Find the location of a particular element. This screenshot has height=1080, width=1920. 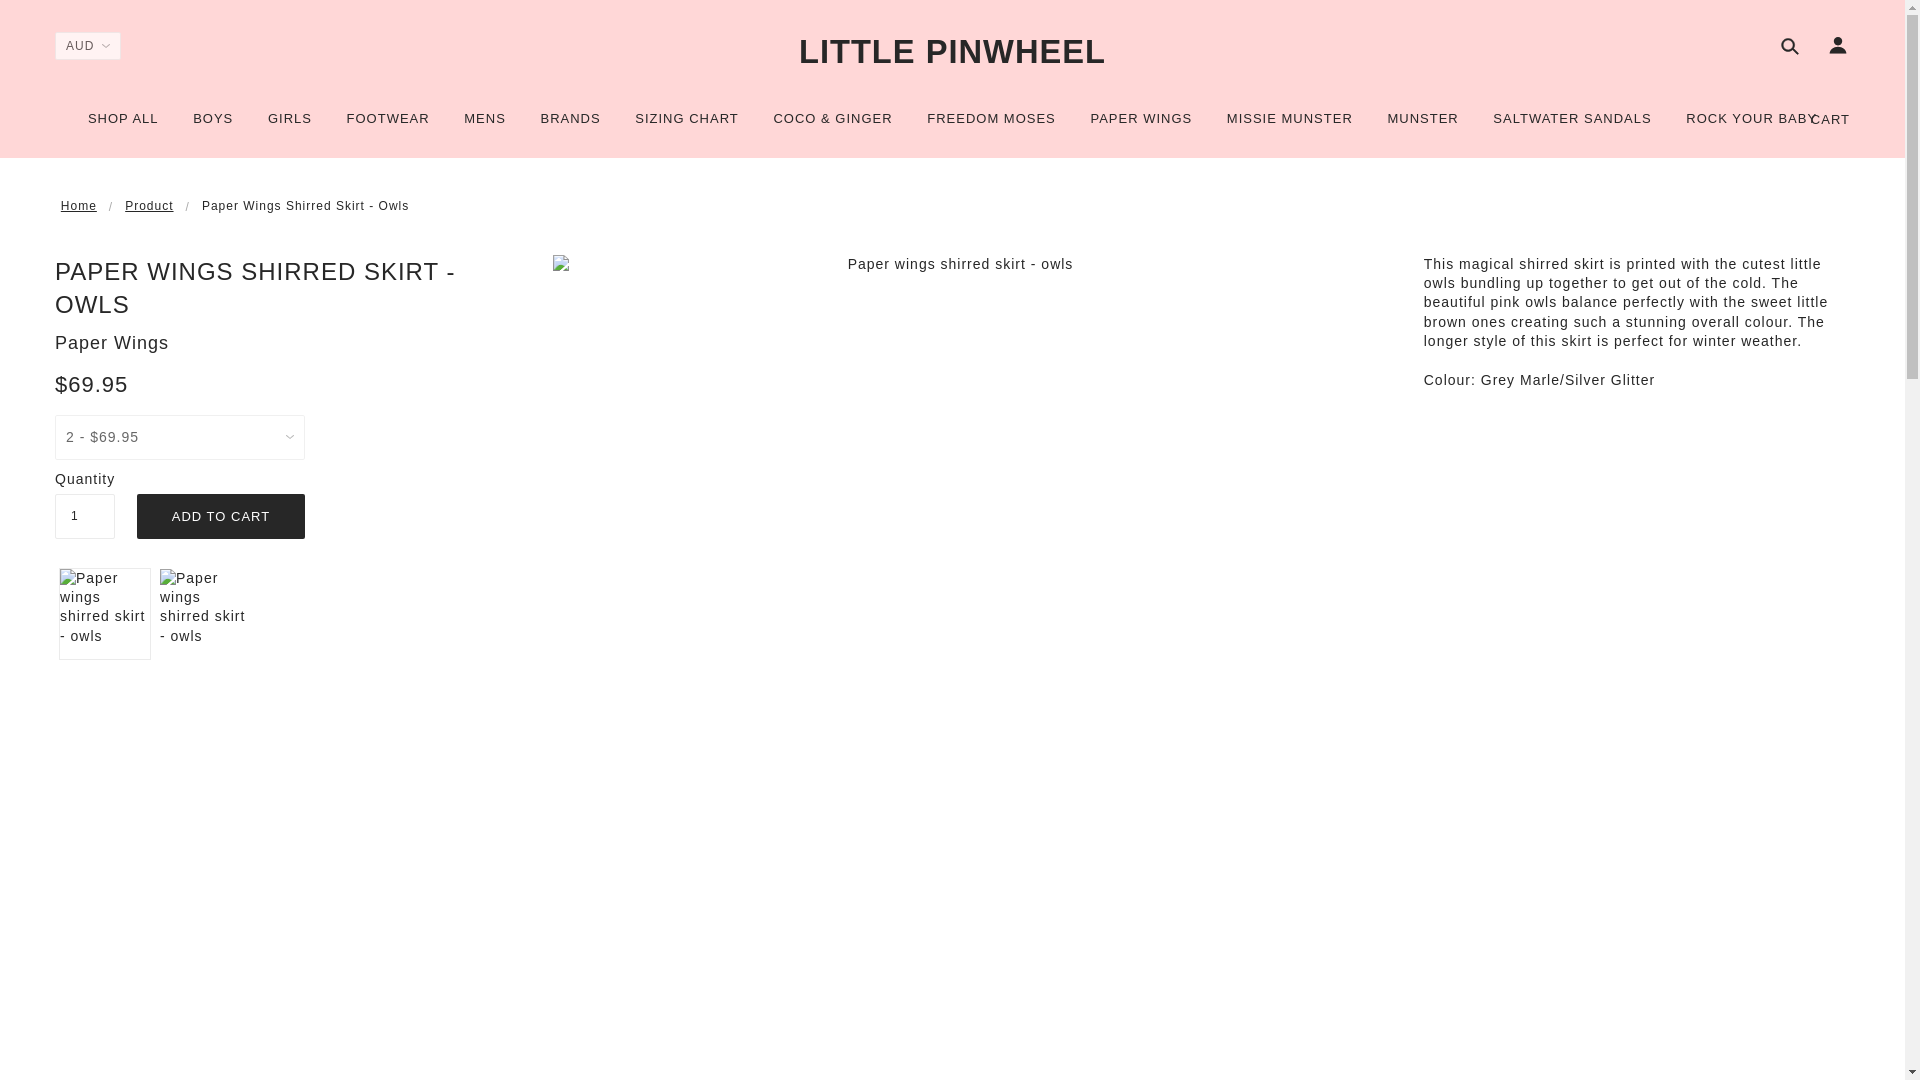

MUNSTER is located at coordinates (1422, 126).